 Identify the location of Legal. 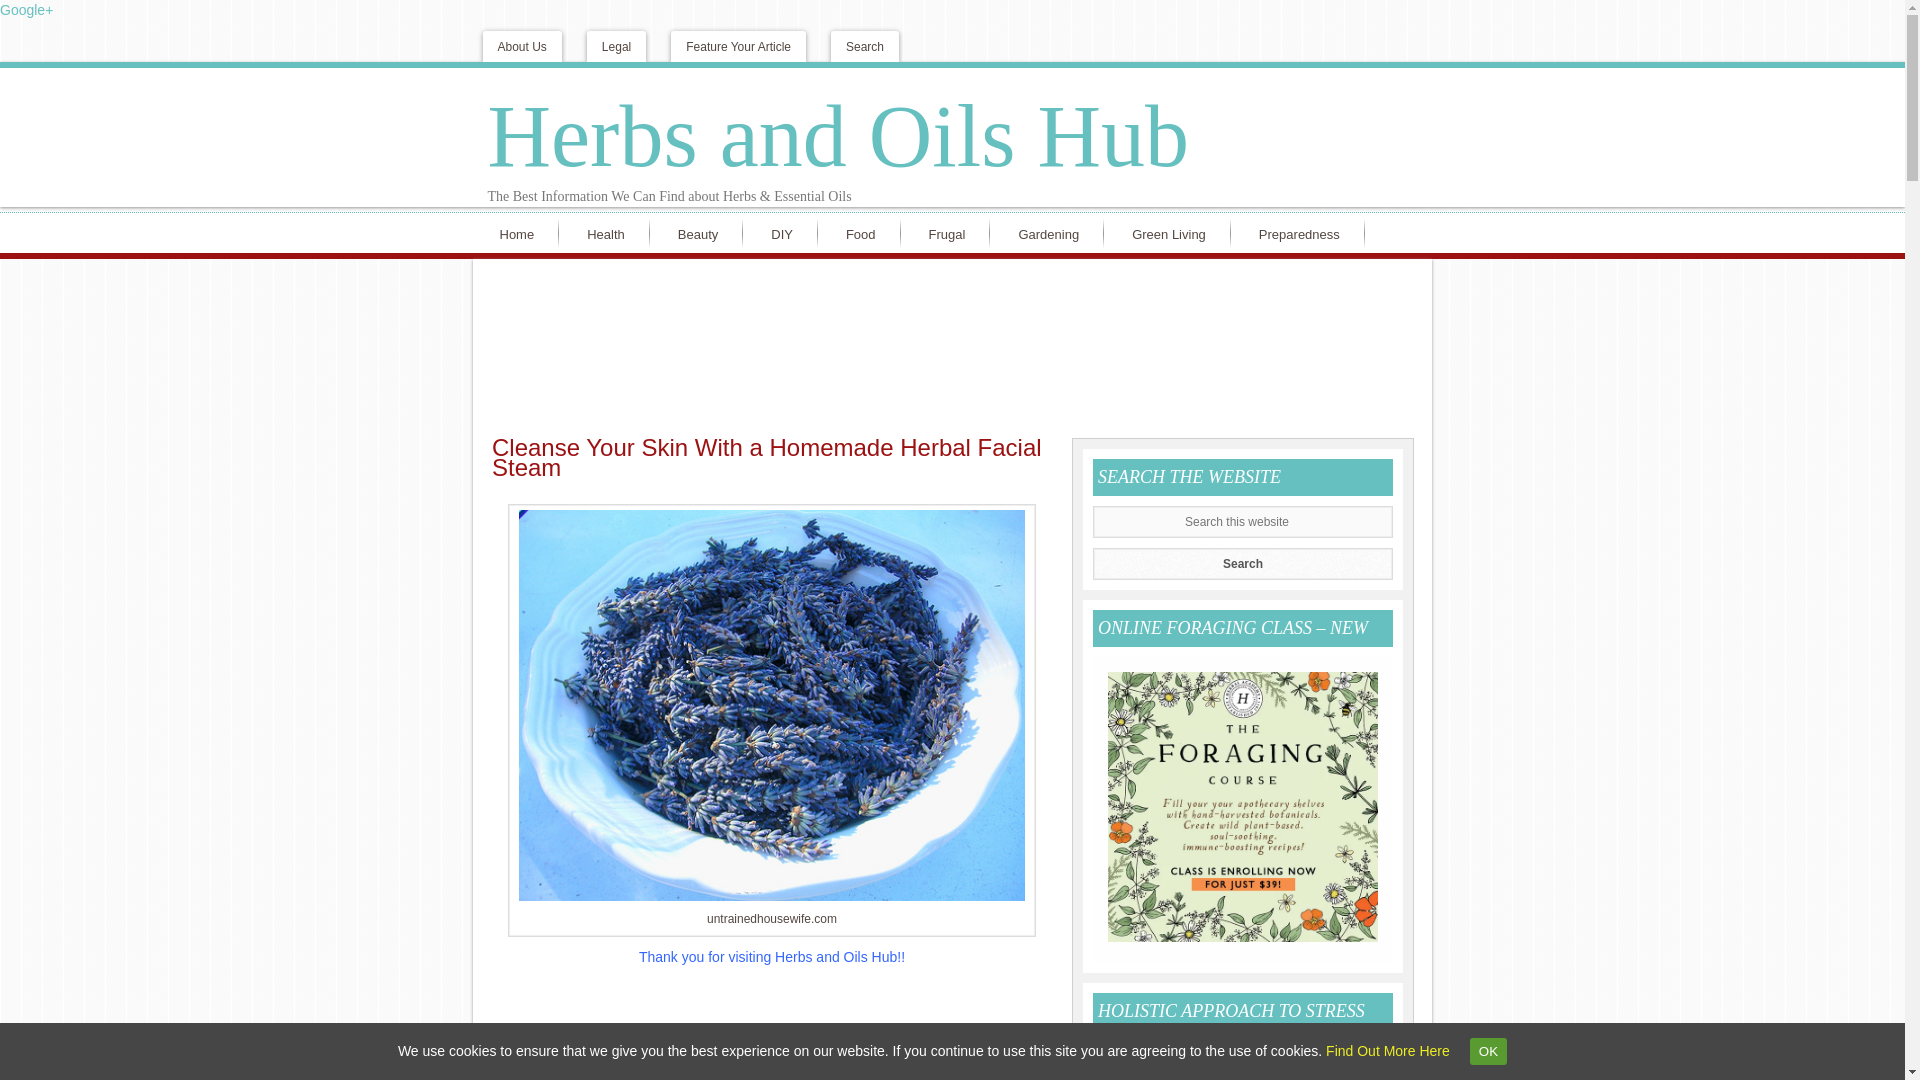
(616, 46).